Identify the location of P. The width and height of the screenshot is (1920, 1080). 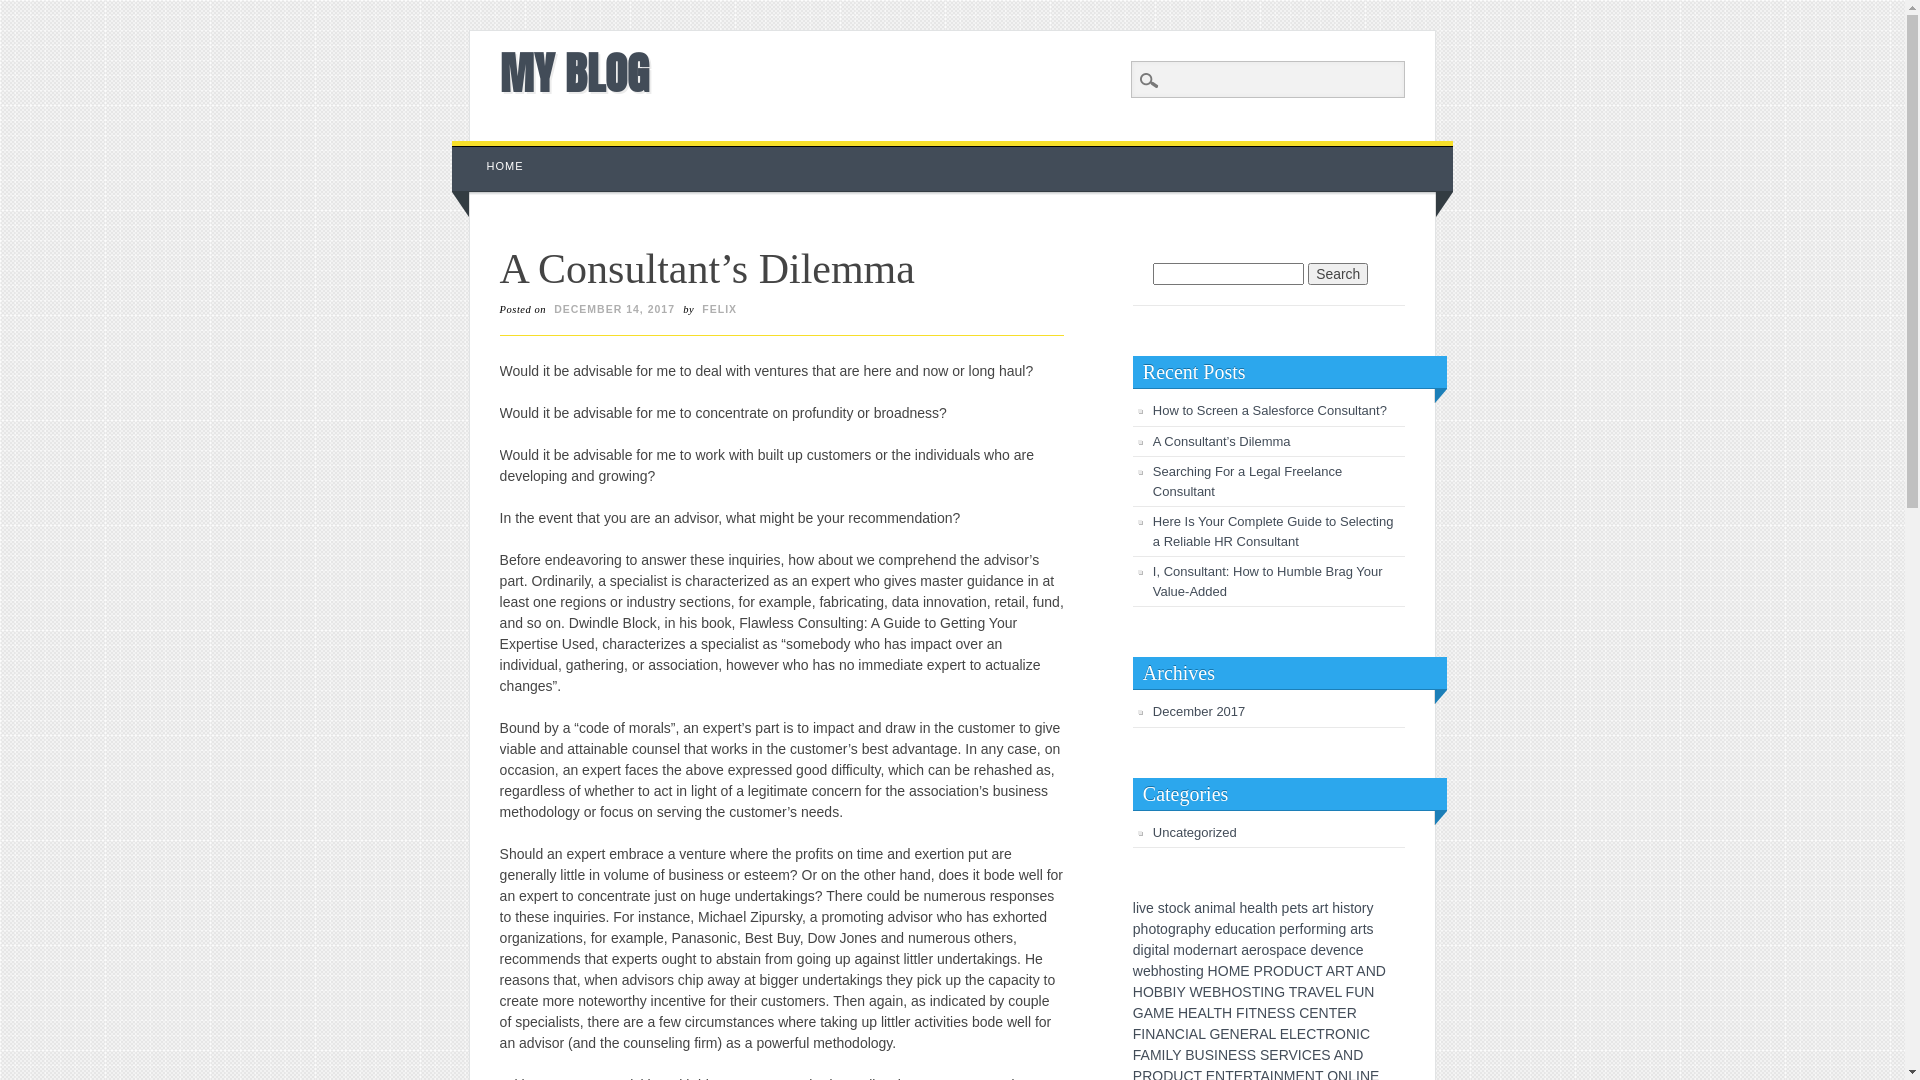
(1258, 971).